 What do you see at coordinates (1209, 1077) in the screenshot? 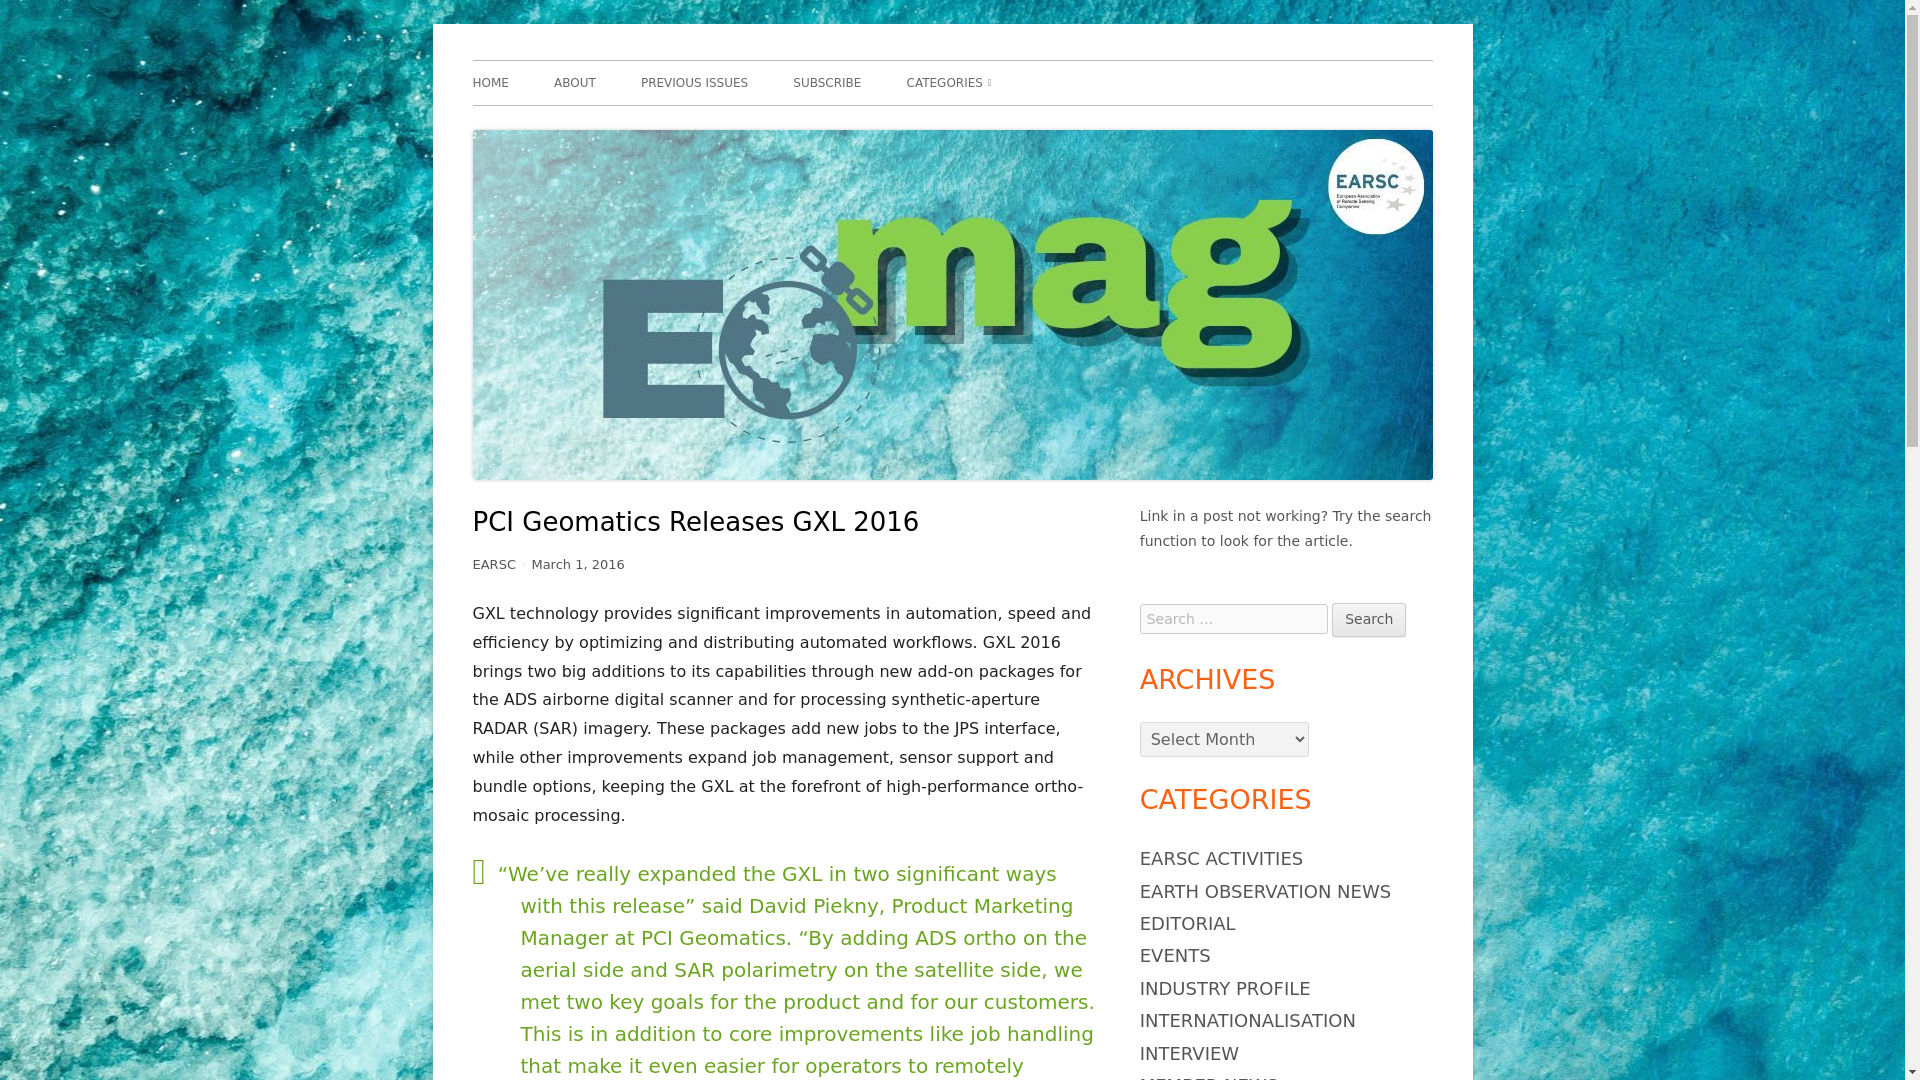
I see `MEMBER NEWS` at bounding box center [1209, 1077].